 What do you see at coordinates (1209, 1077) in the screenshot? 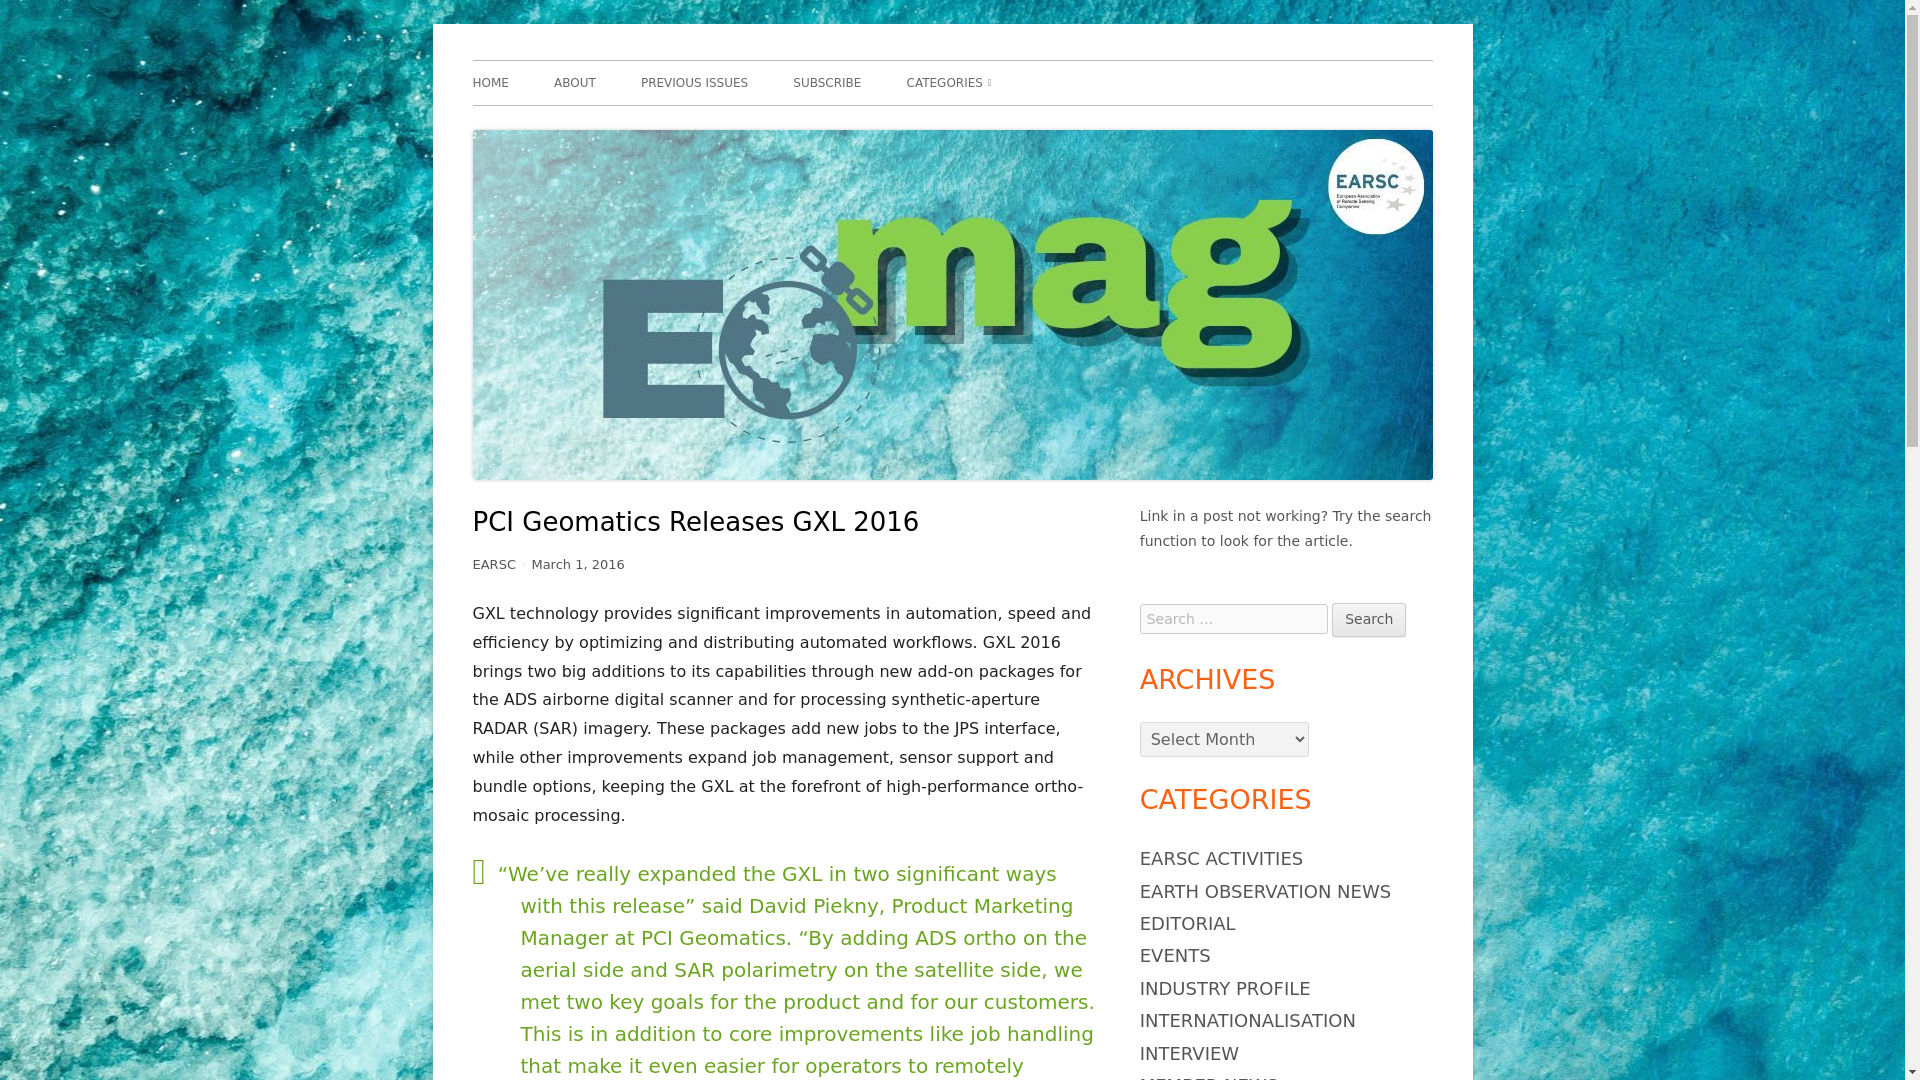
I see `MEMBER NEWS` at bounding box center [1209, 1077].